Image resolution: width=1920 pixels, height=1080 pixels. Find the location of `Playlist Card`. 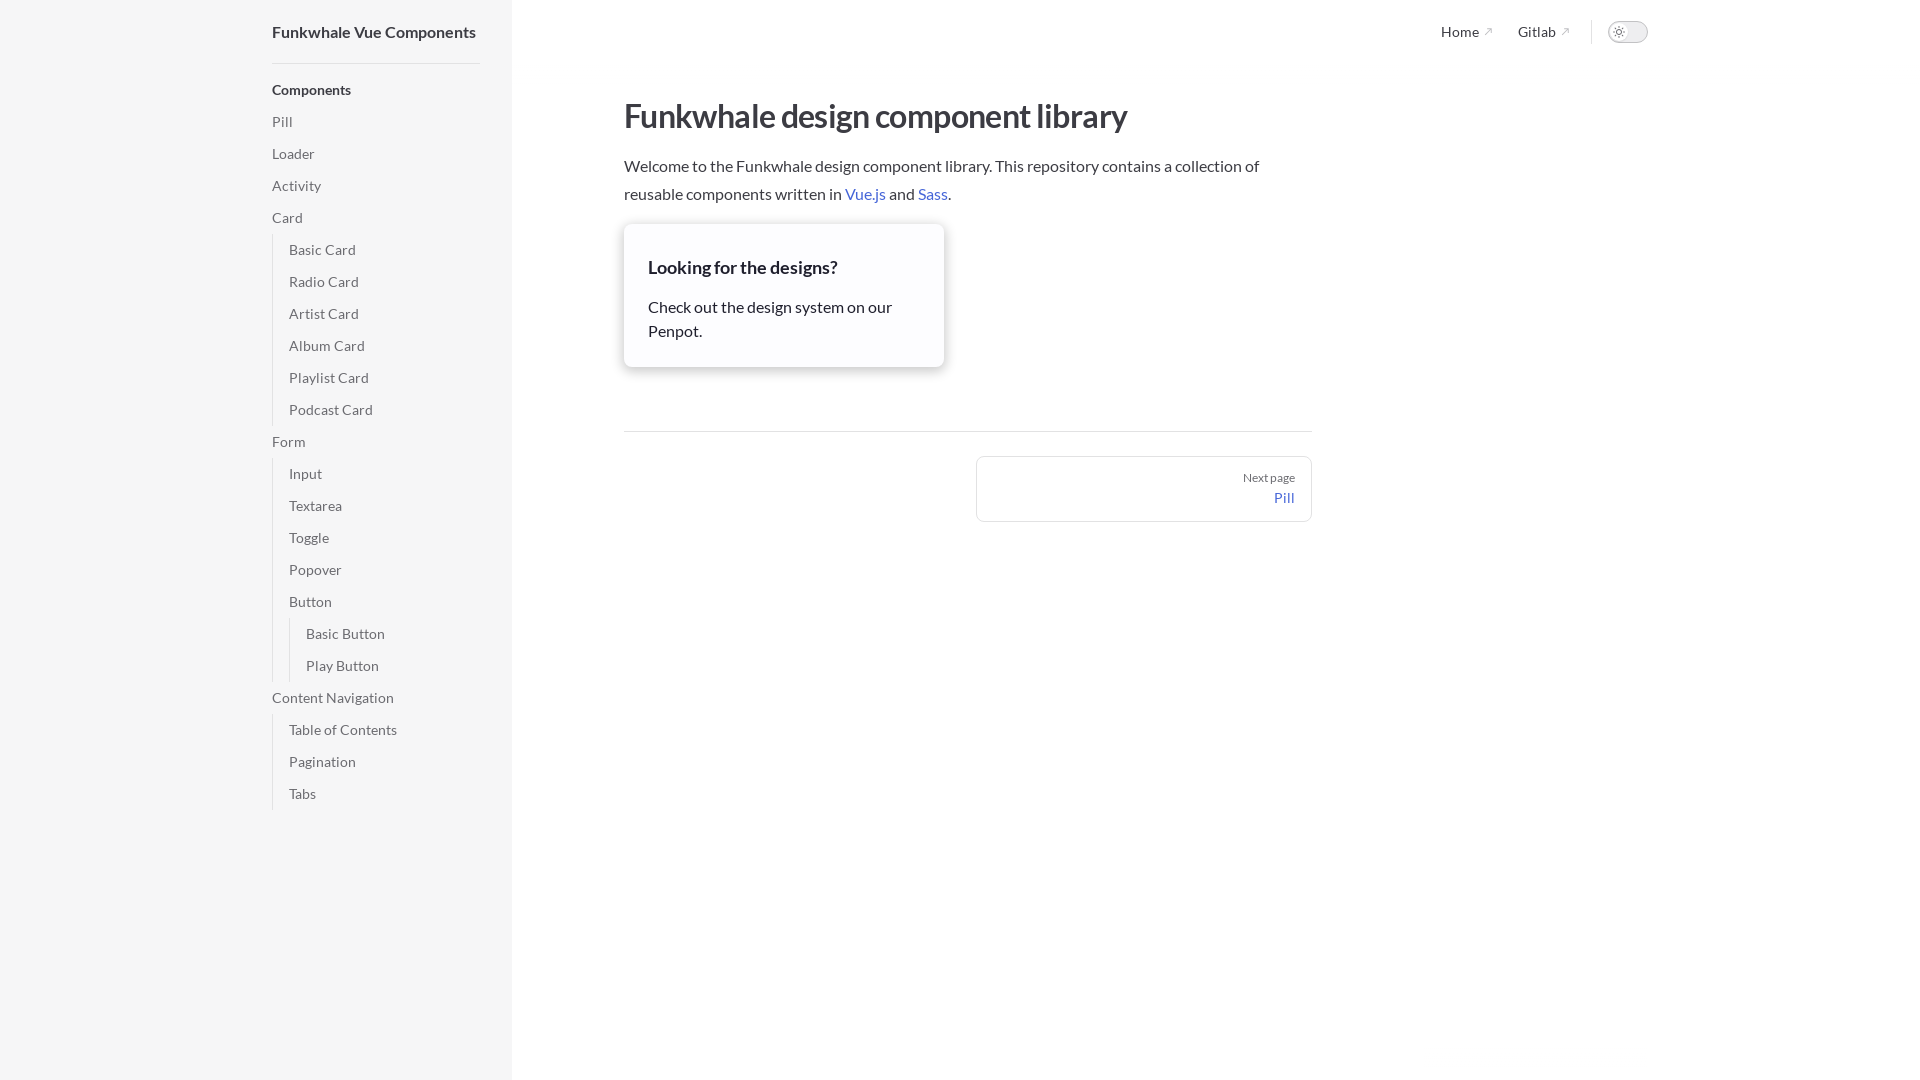

Playlist Card is located at coordinates (384, 378).